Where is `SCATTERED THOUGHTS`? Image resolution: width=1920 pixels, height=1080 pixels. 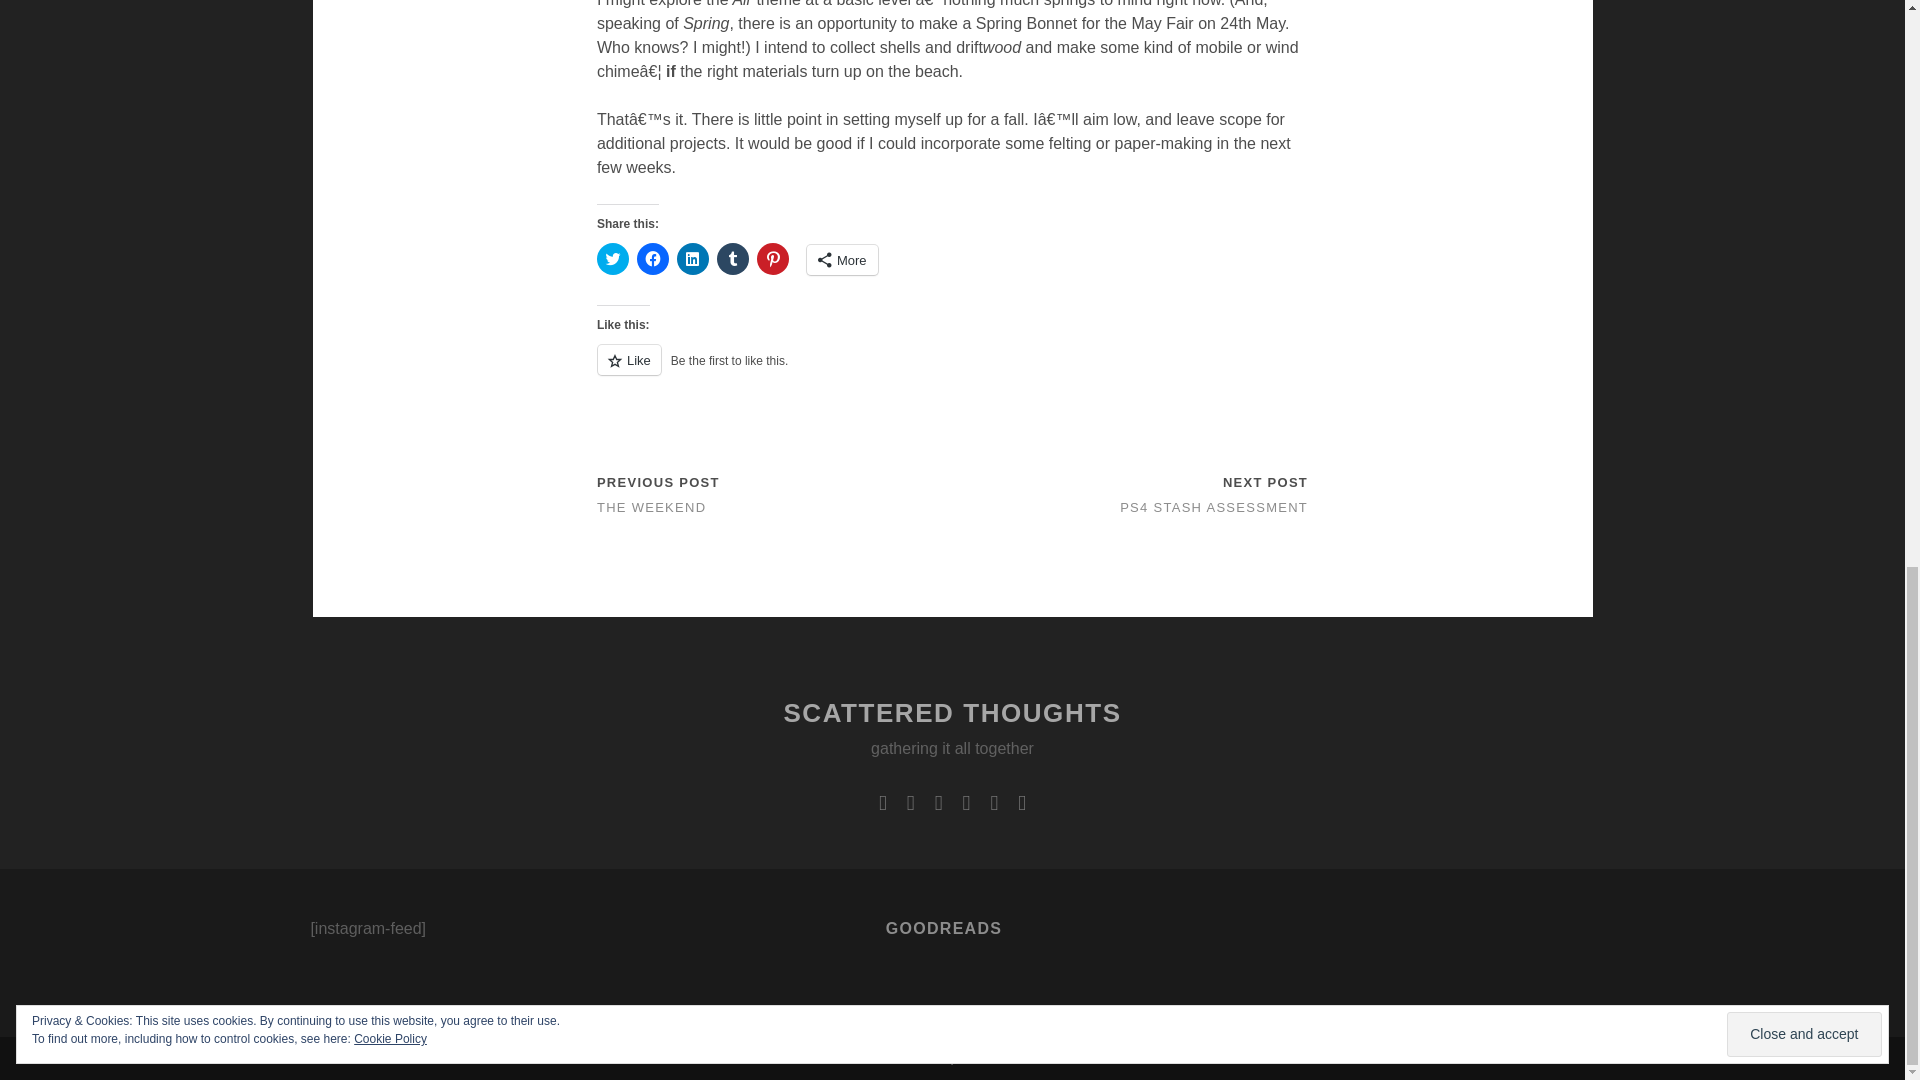
SCATTERED THOUGHTS is located at coordinates (952, 712).